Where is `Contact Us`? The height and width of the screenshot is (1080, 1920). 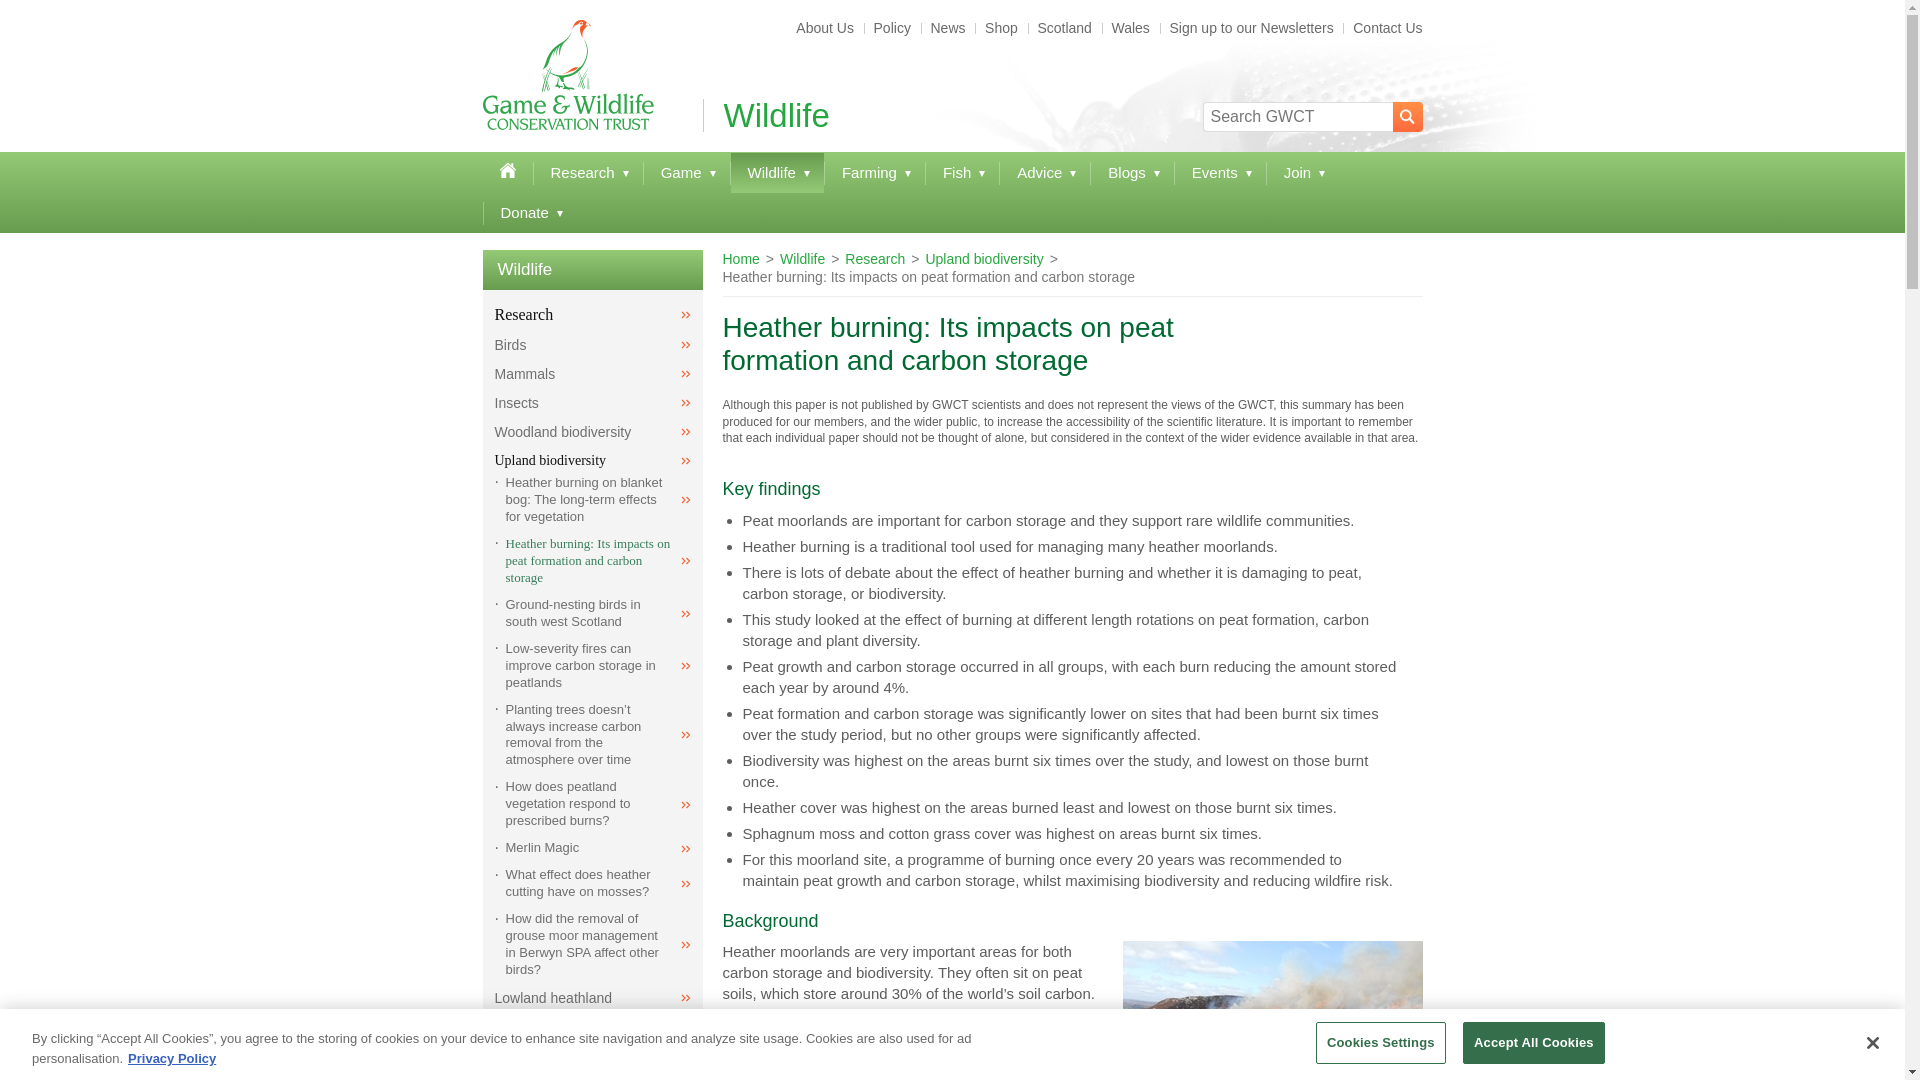
Contact Us is located at coordinates (1382, 28).